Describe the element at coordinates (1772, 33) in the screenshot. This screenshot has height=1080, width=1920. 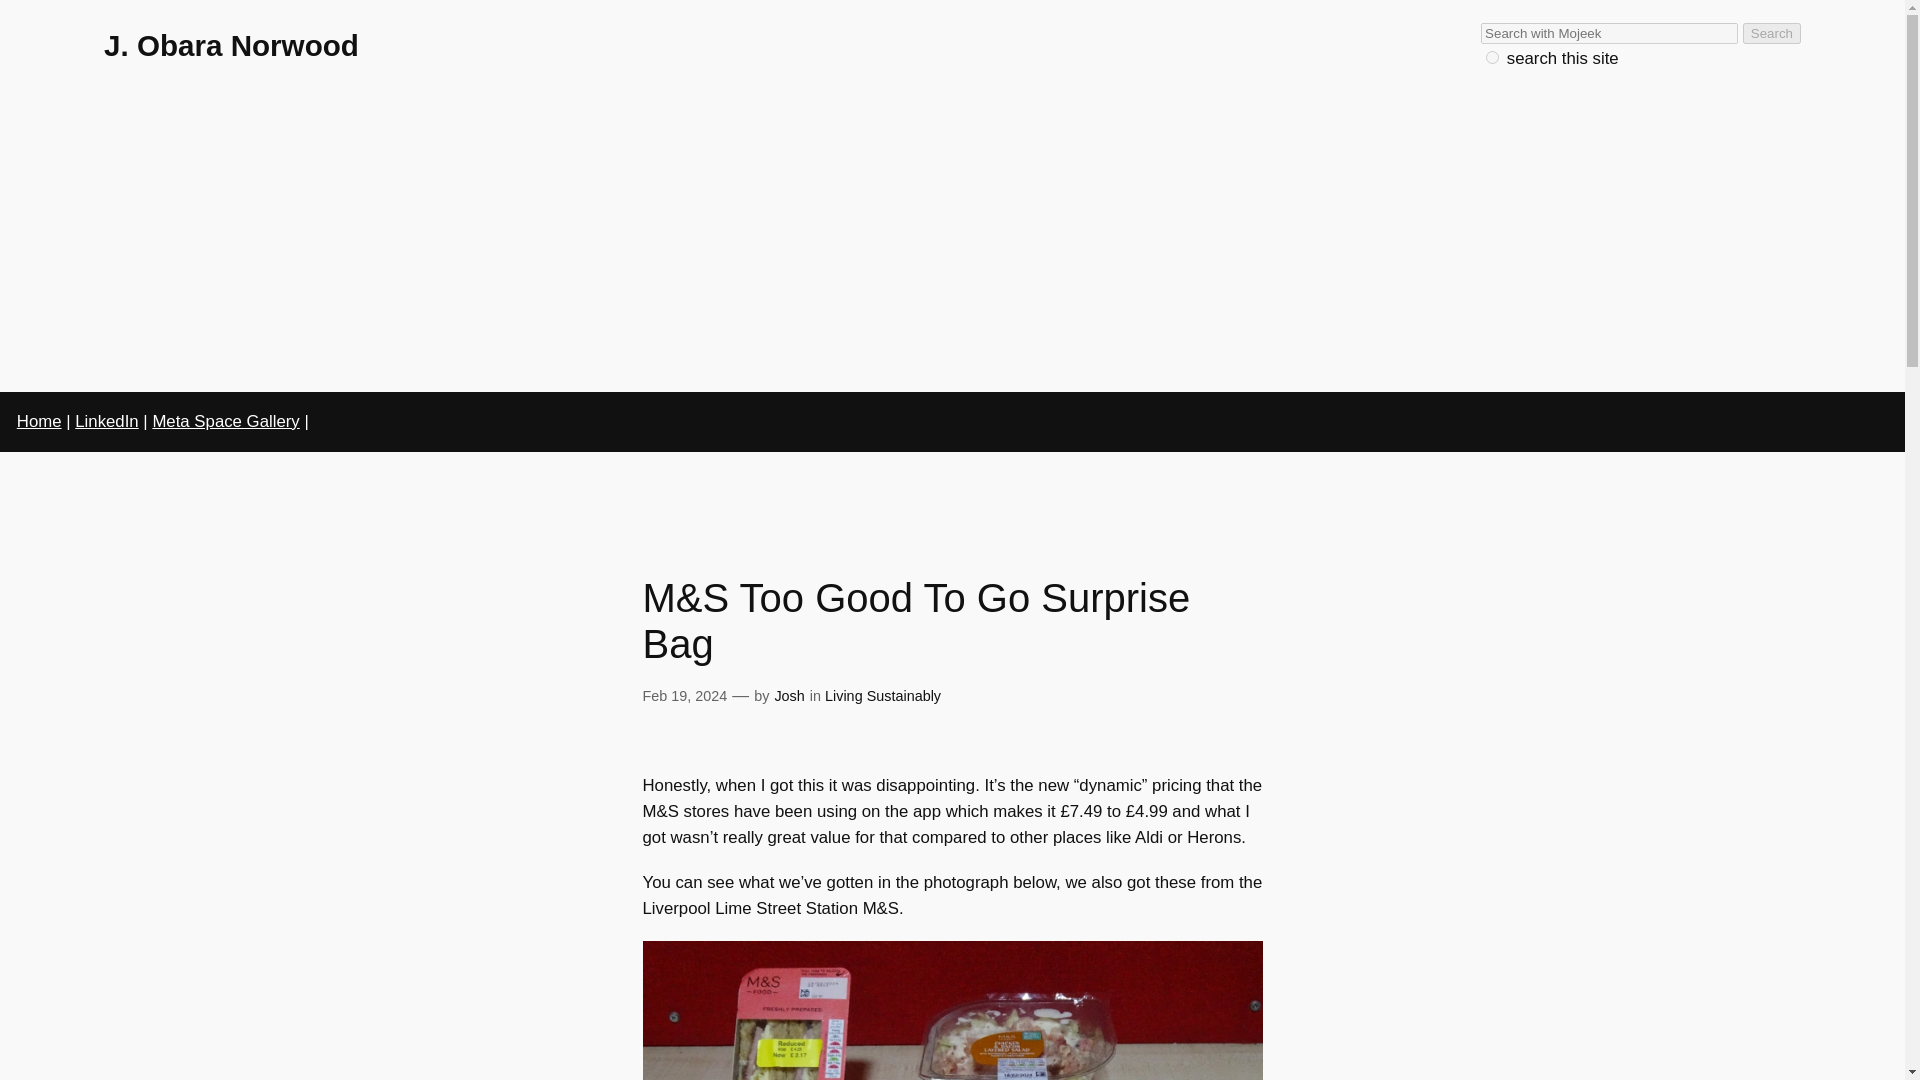
I see `Search` at that location.